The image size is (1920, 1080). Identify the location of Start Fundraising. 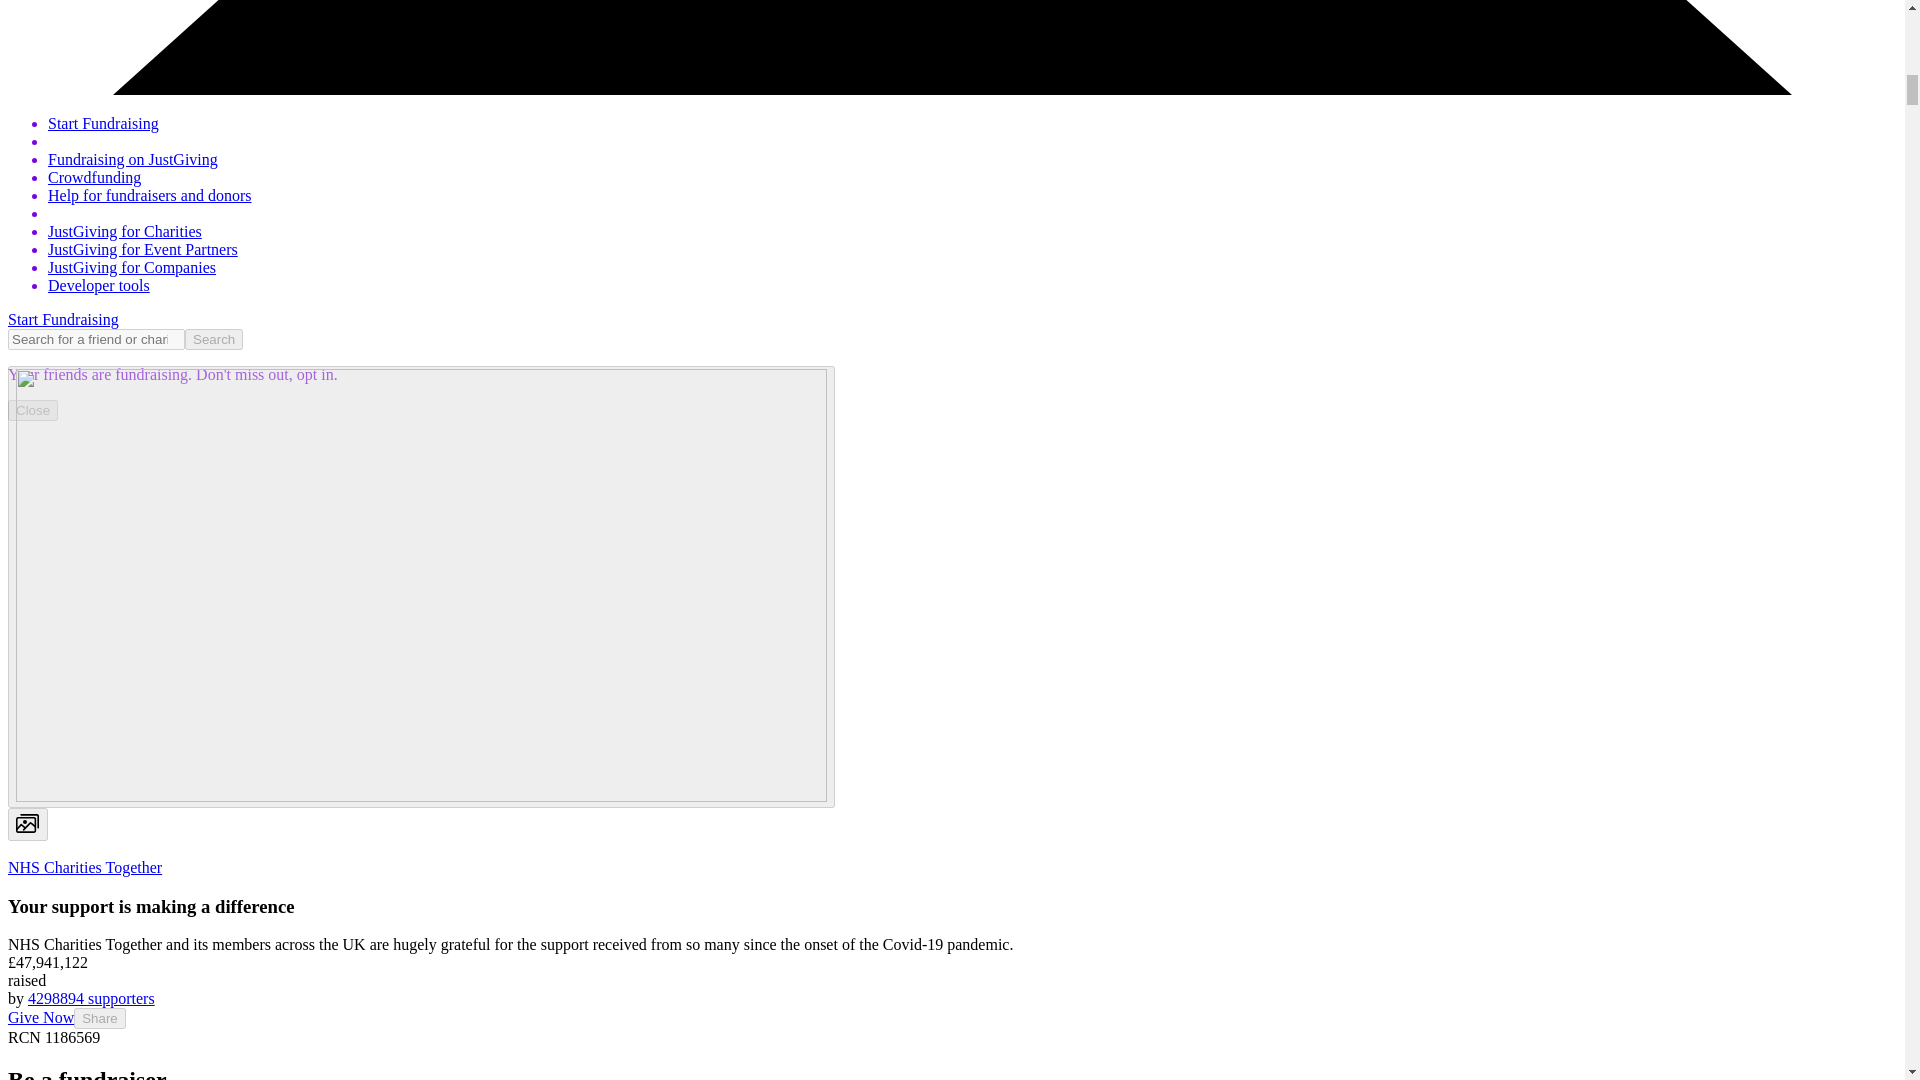
(63, 320).